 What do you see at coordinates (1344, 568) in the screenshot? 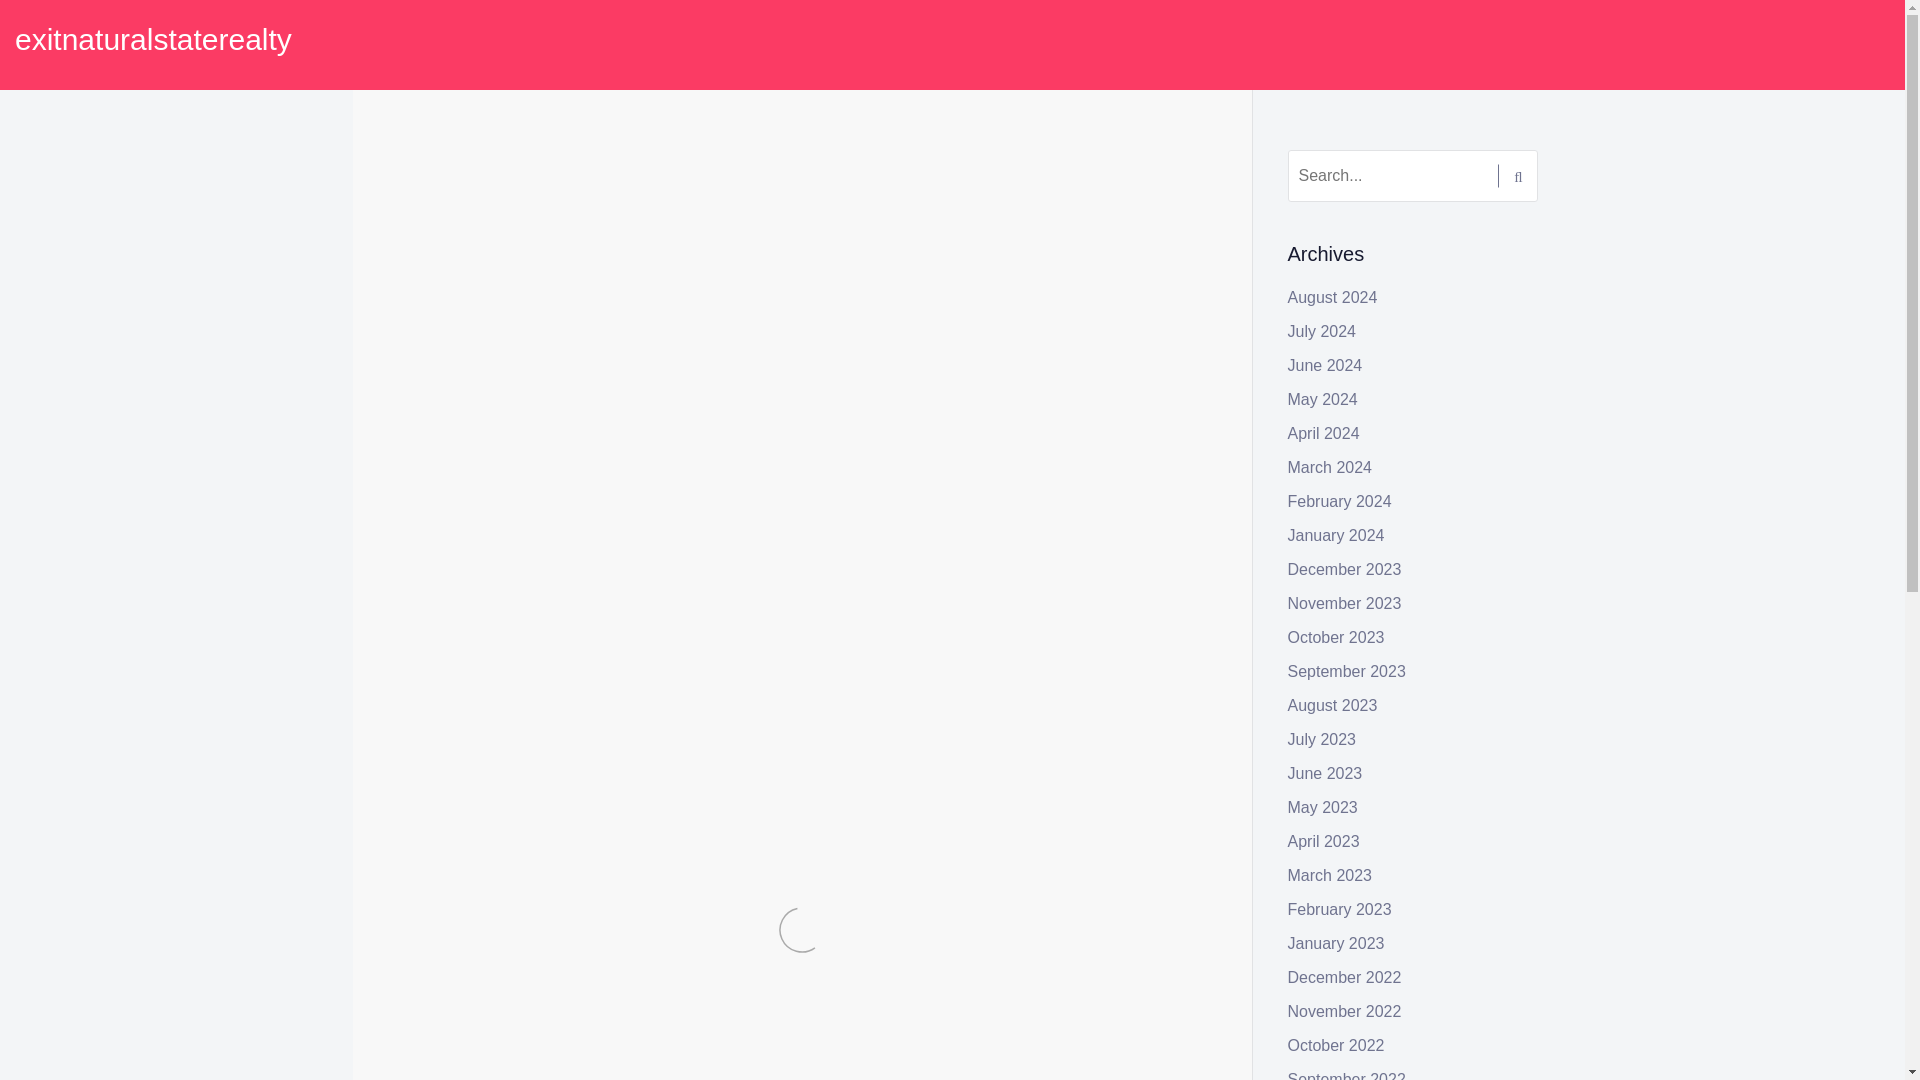
I see `December 2023` at bounding box center [1344, 568].